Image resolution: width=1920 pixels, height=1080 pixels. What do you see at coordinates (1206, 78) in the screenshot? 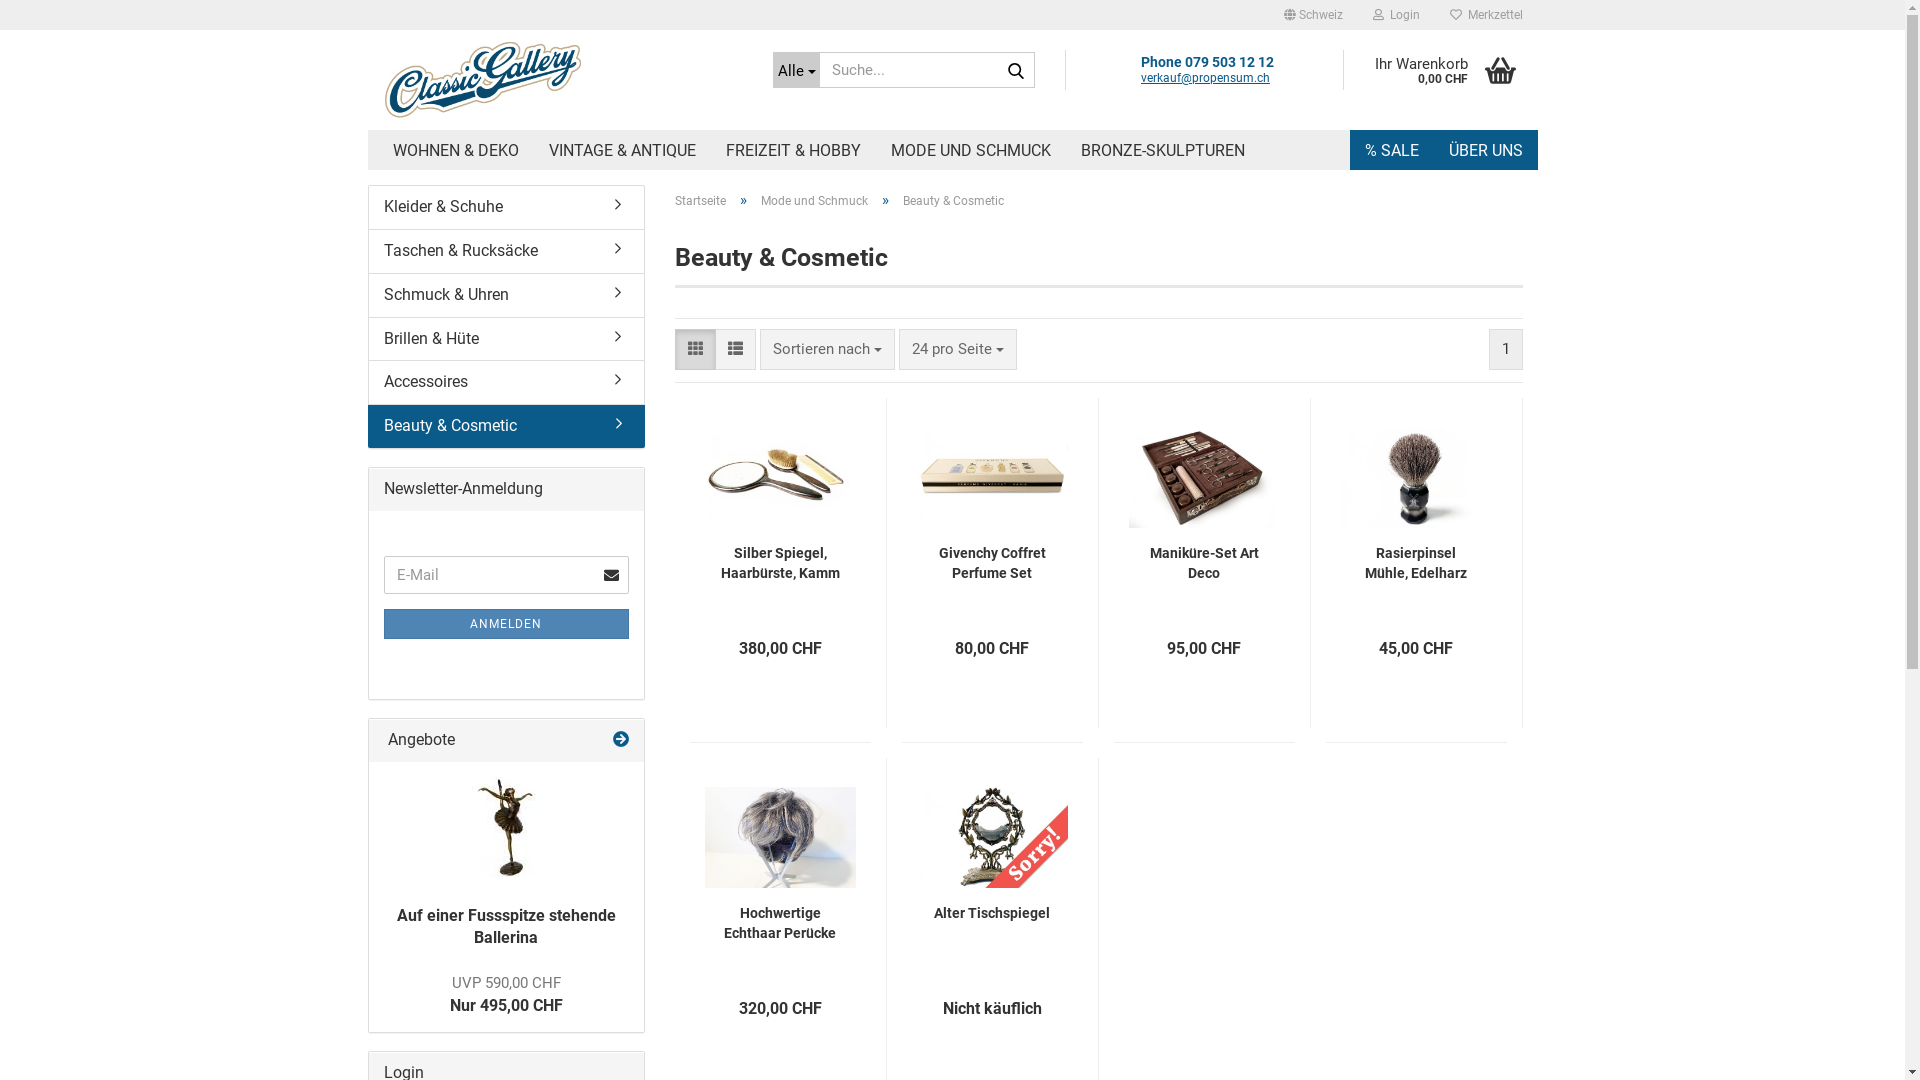
I see `verkauf@propensum.ch` at bounding box center [1206, 78].